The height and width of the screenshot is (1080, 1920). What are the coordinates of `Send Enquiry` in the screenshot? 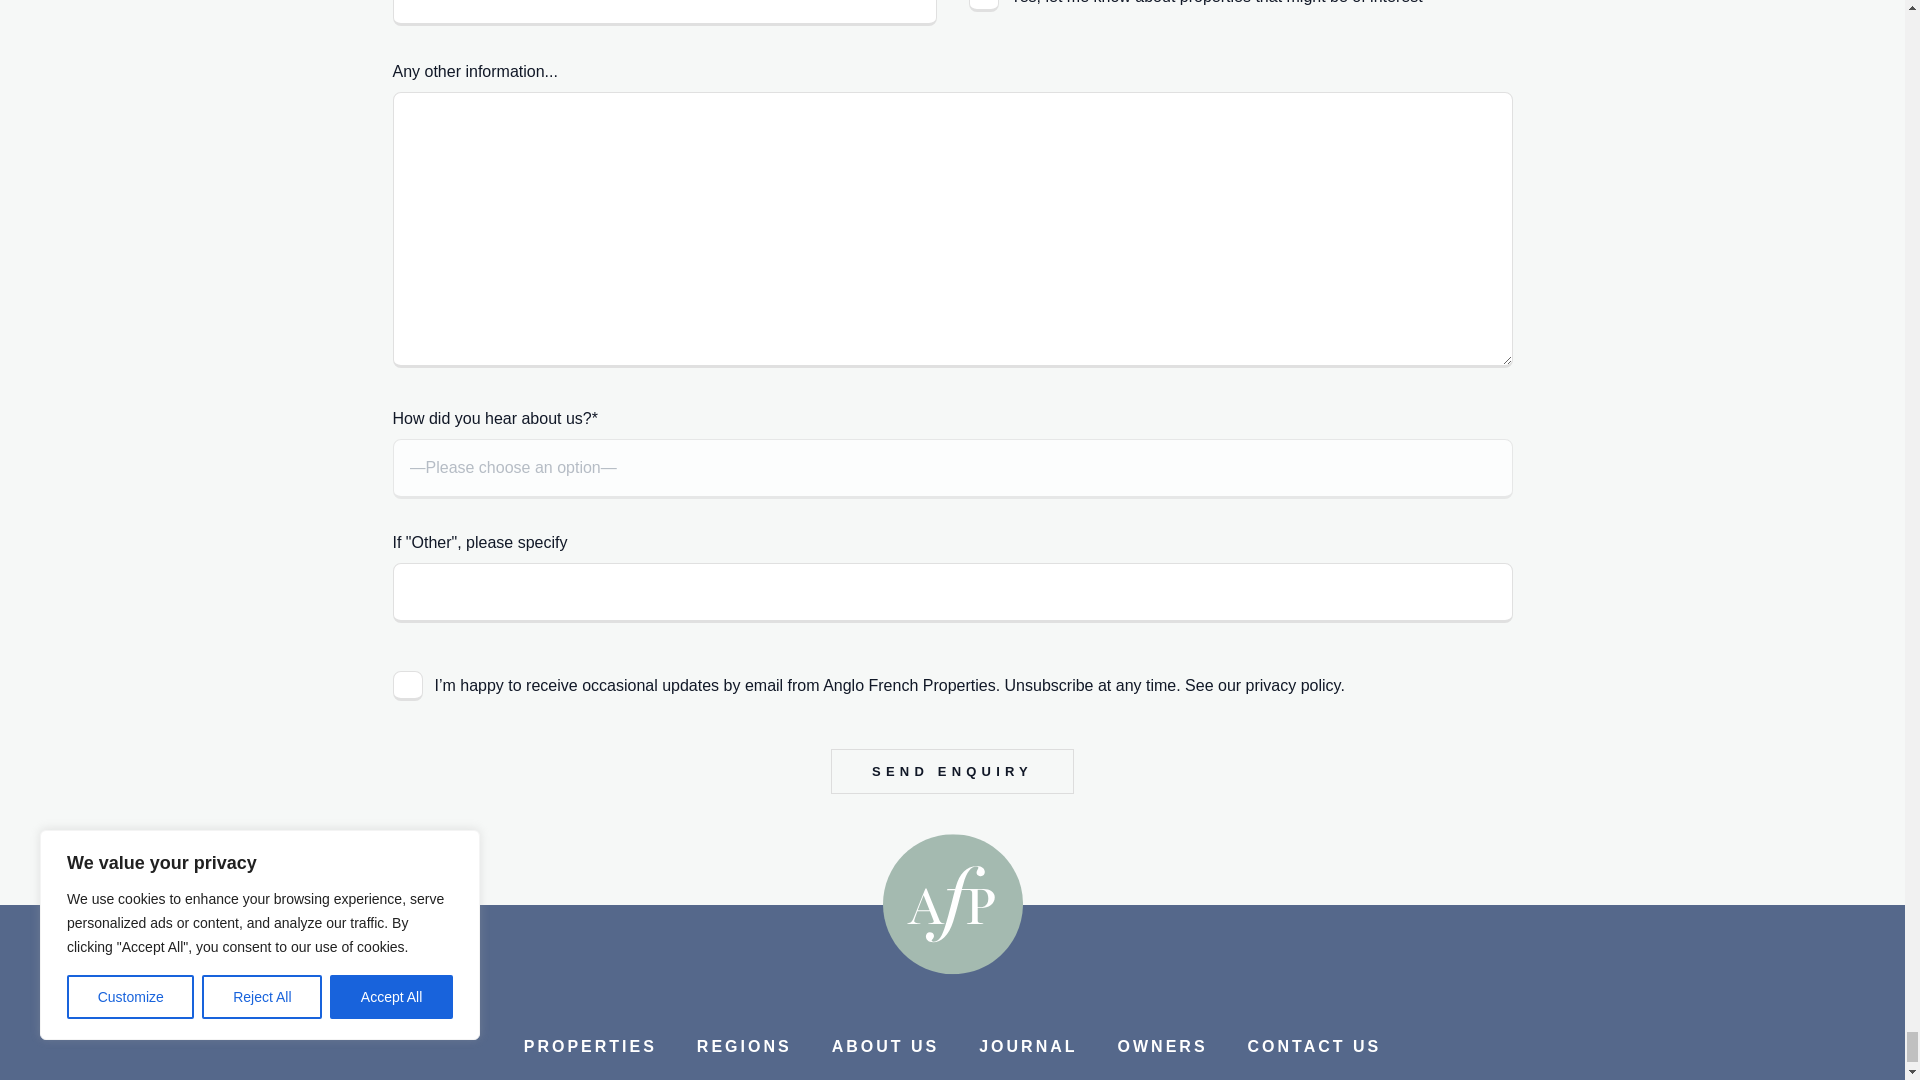 It's located at (952, 771).